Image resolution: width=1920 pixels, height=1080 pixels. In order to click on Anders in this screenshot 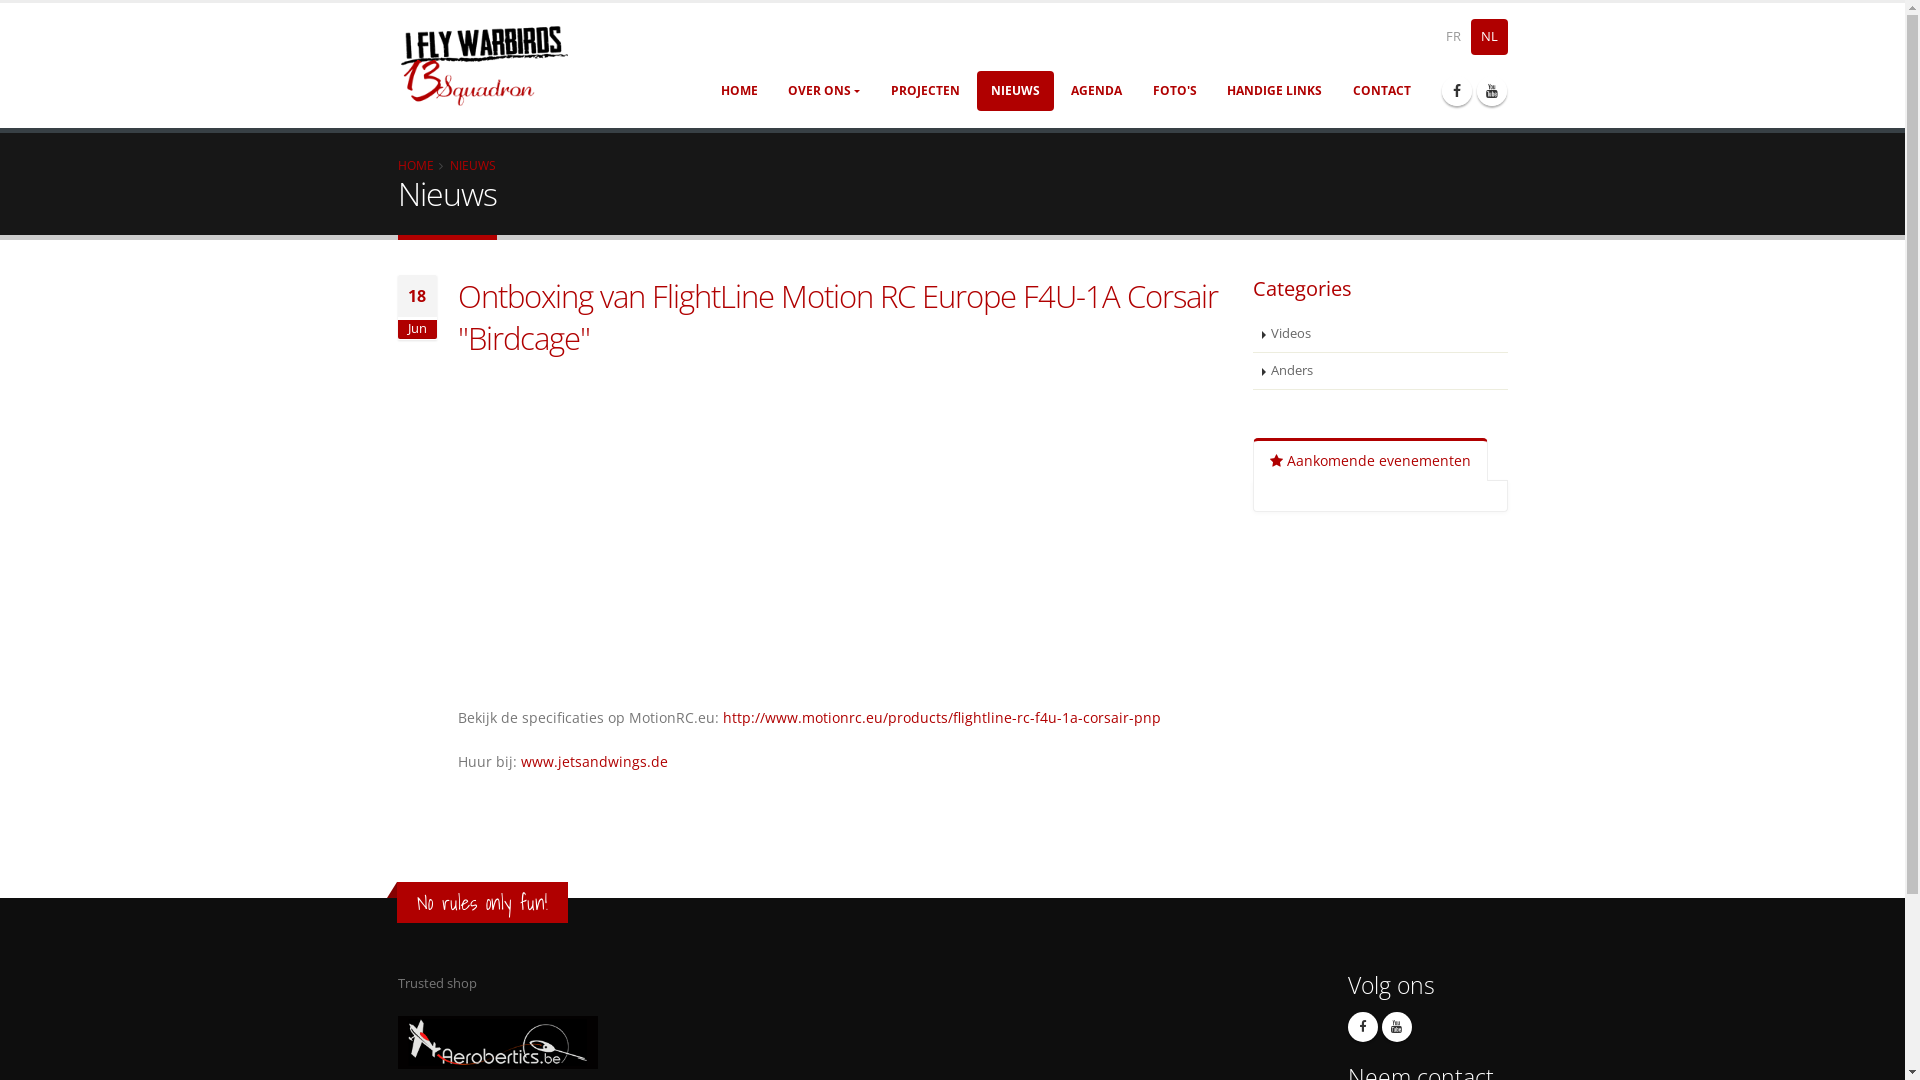, I will do `click(1380, 372)`.